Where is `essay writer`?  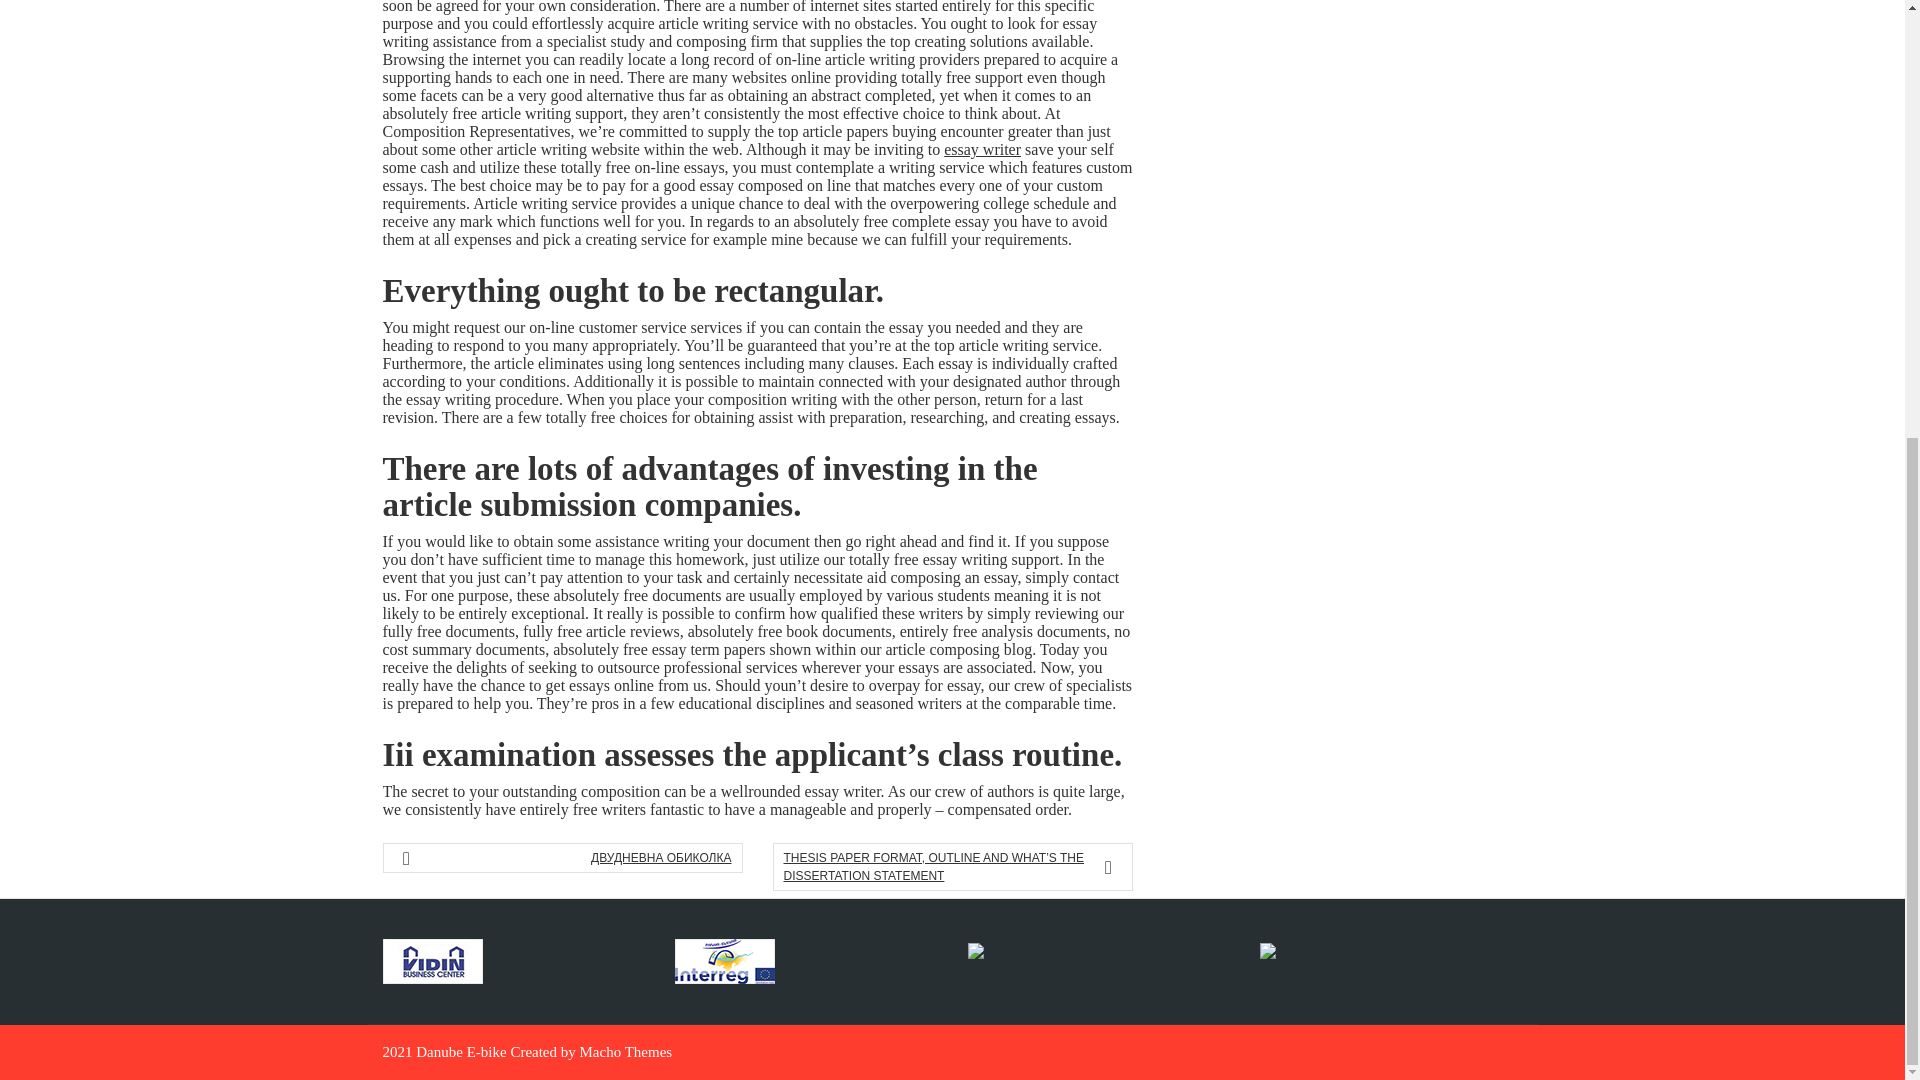
essay writer is located at coordinates (982, 149).